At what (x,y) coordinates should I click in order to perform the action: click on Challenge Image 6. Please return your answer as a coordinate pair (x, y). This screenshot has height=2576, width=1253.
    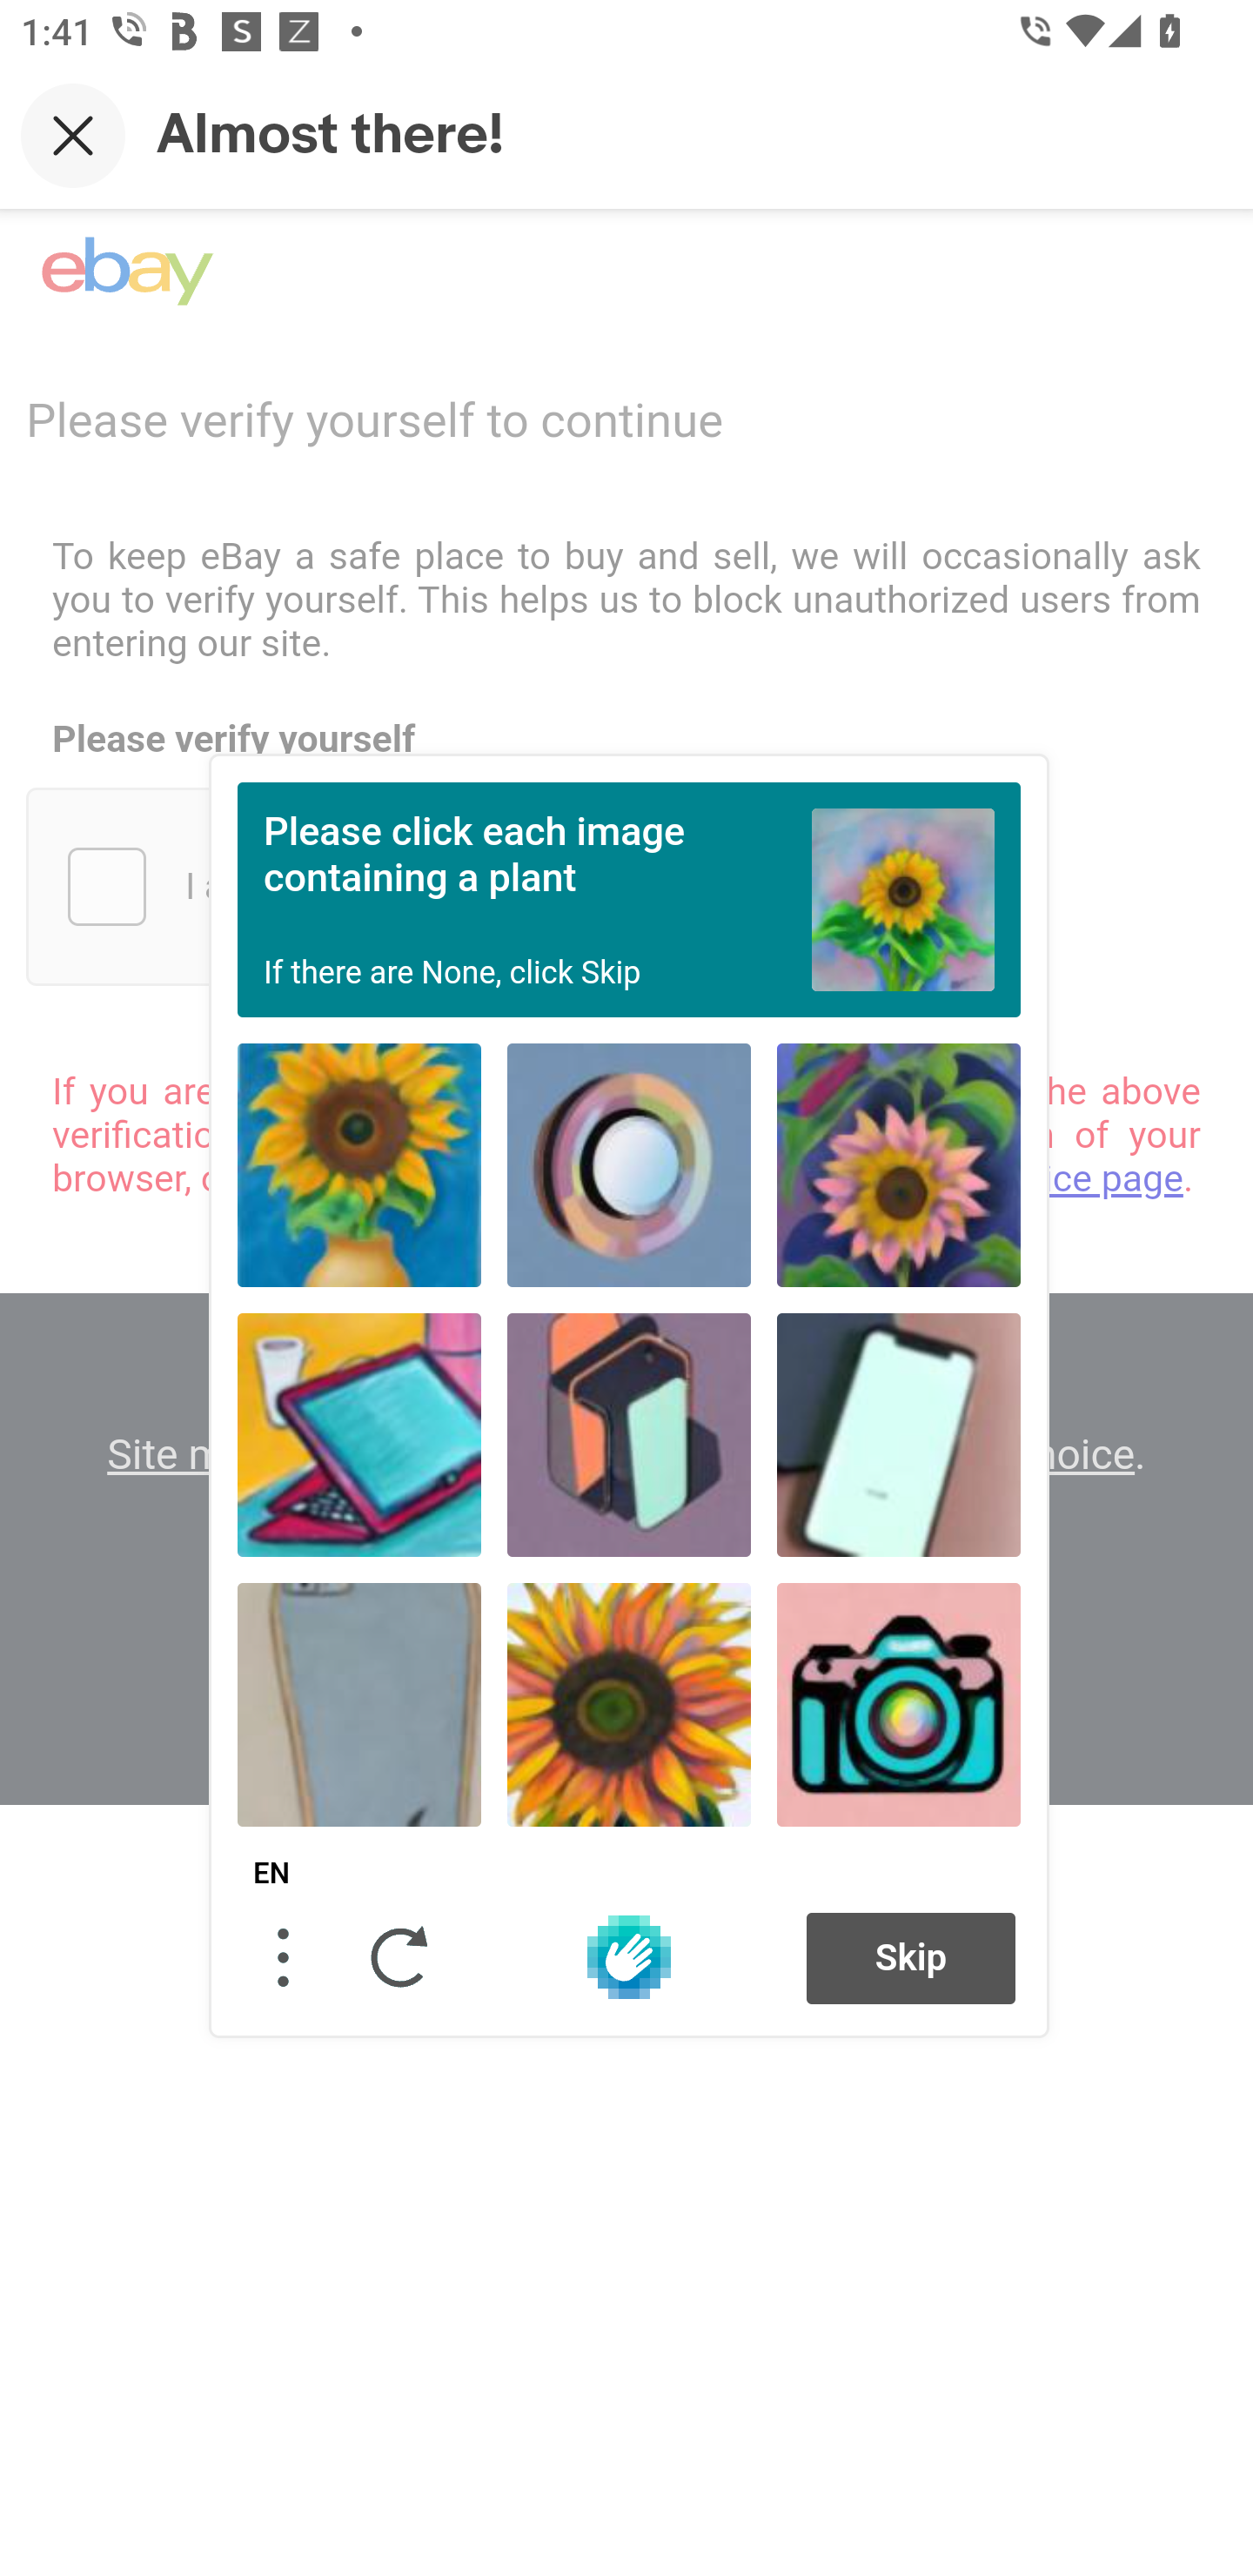
    Looking at the image, I should click on (898, 1434).